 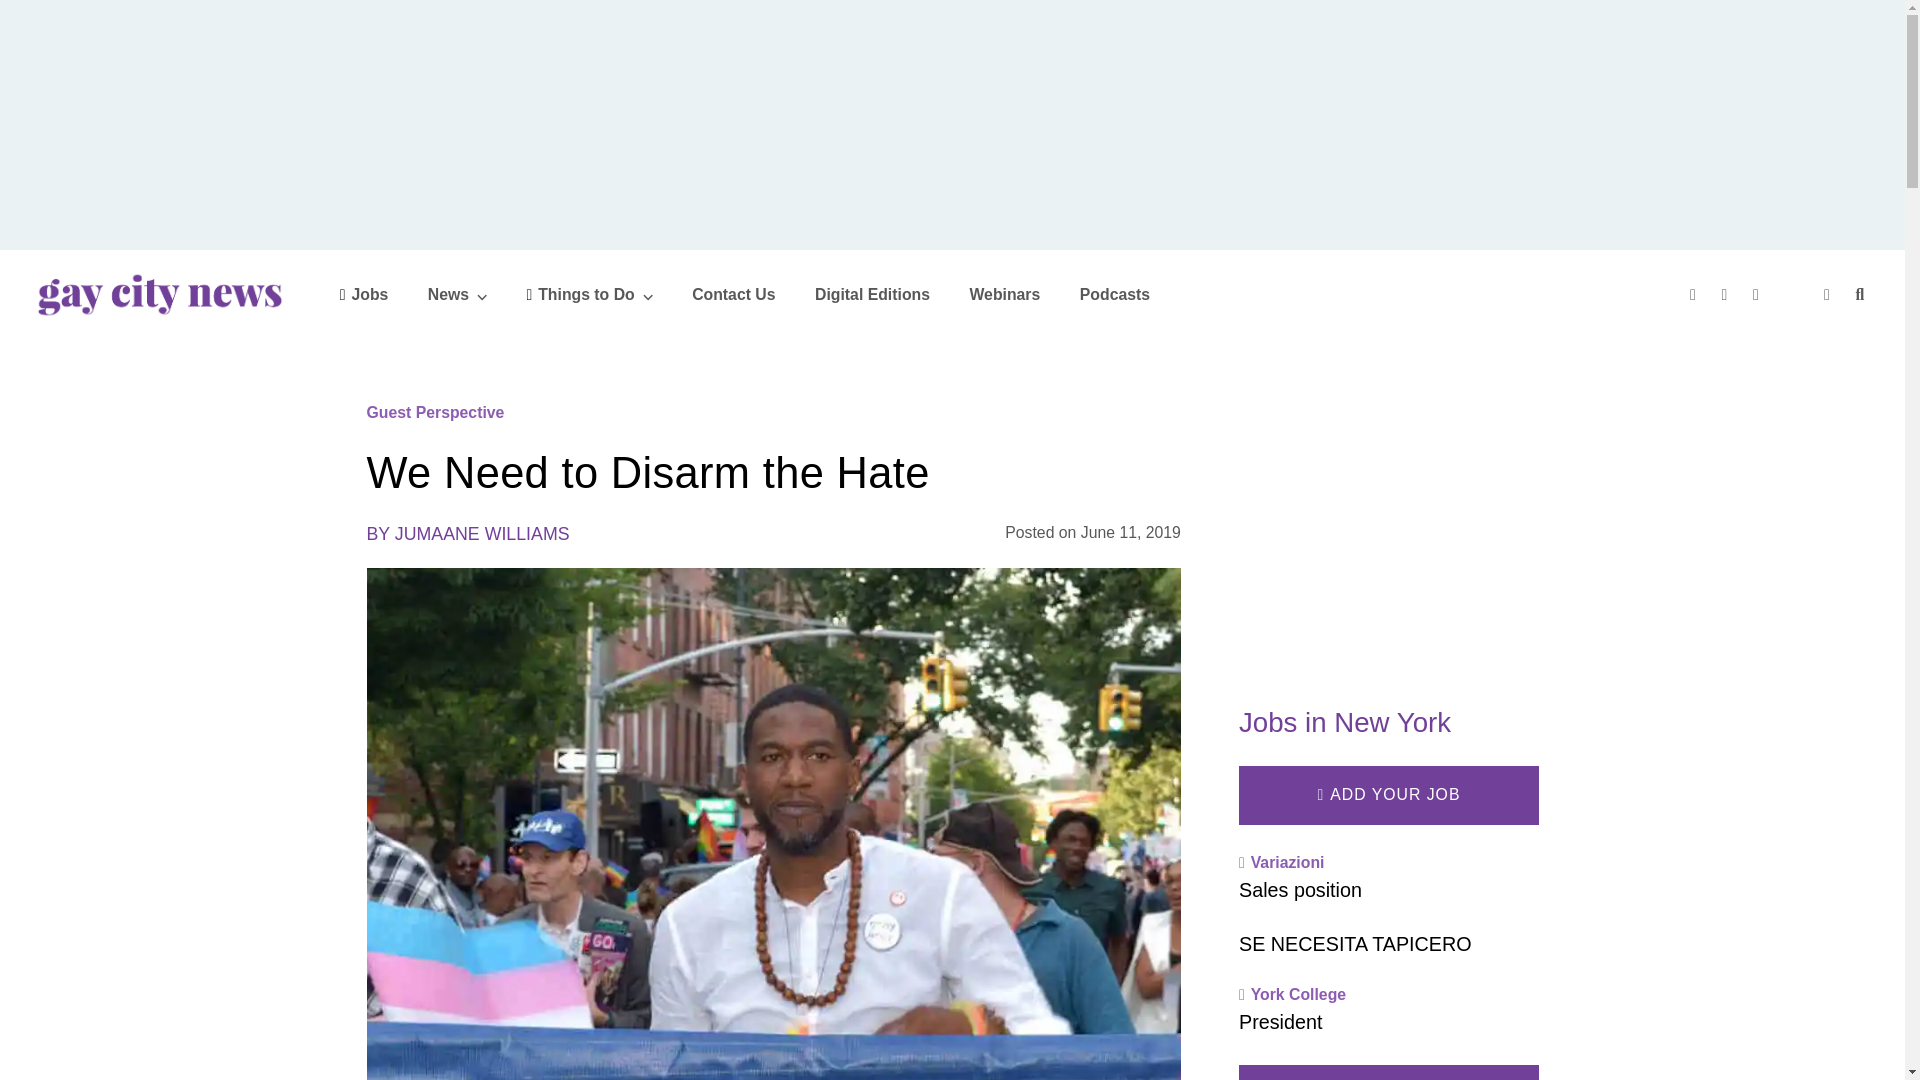 What do you see at coordinates (733, 294) in the screenshot?
I see `Contact Us` at bounding box center [733, 294].